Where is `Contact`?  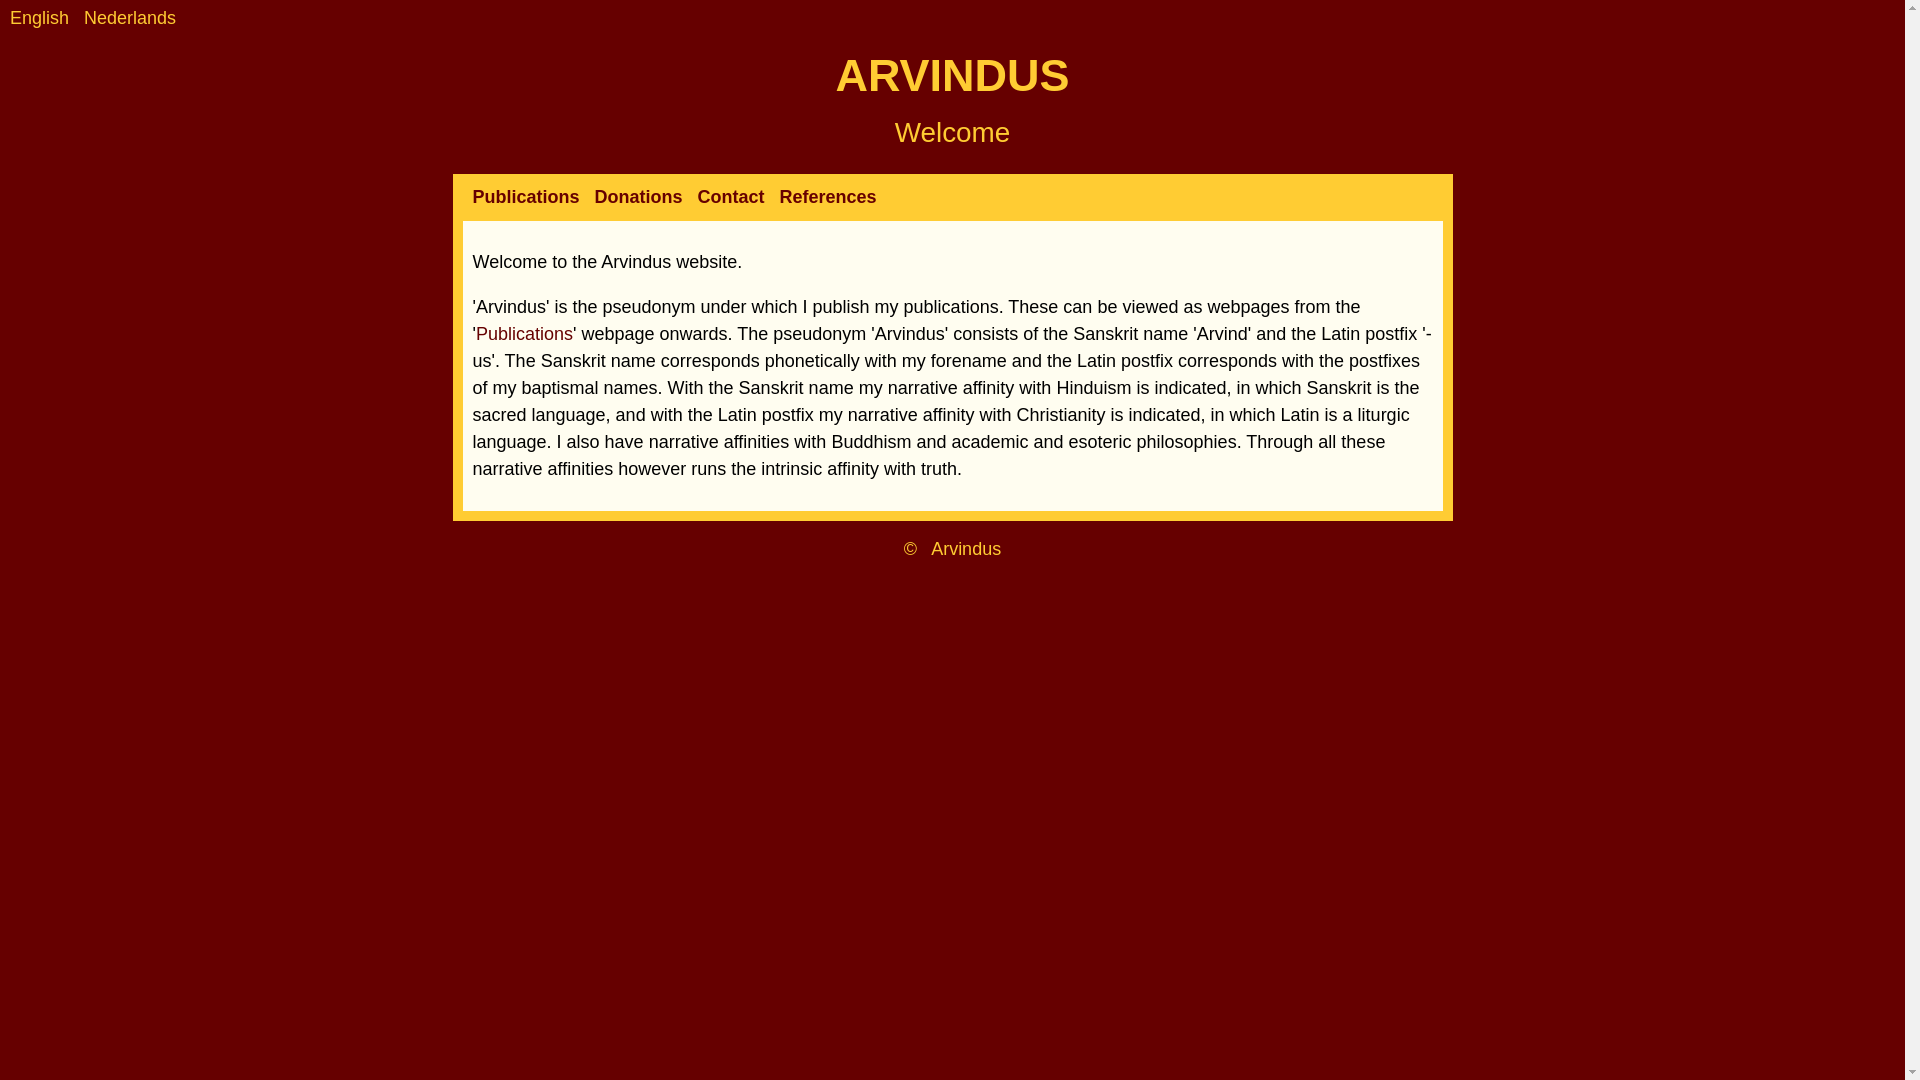 Contact is located at coordinates (731, 196).